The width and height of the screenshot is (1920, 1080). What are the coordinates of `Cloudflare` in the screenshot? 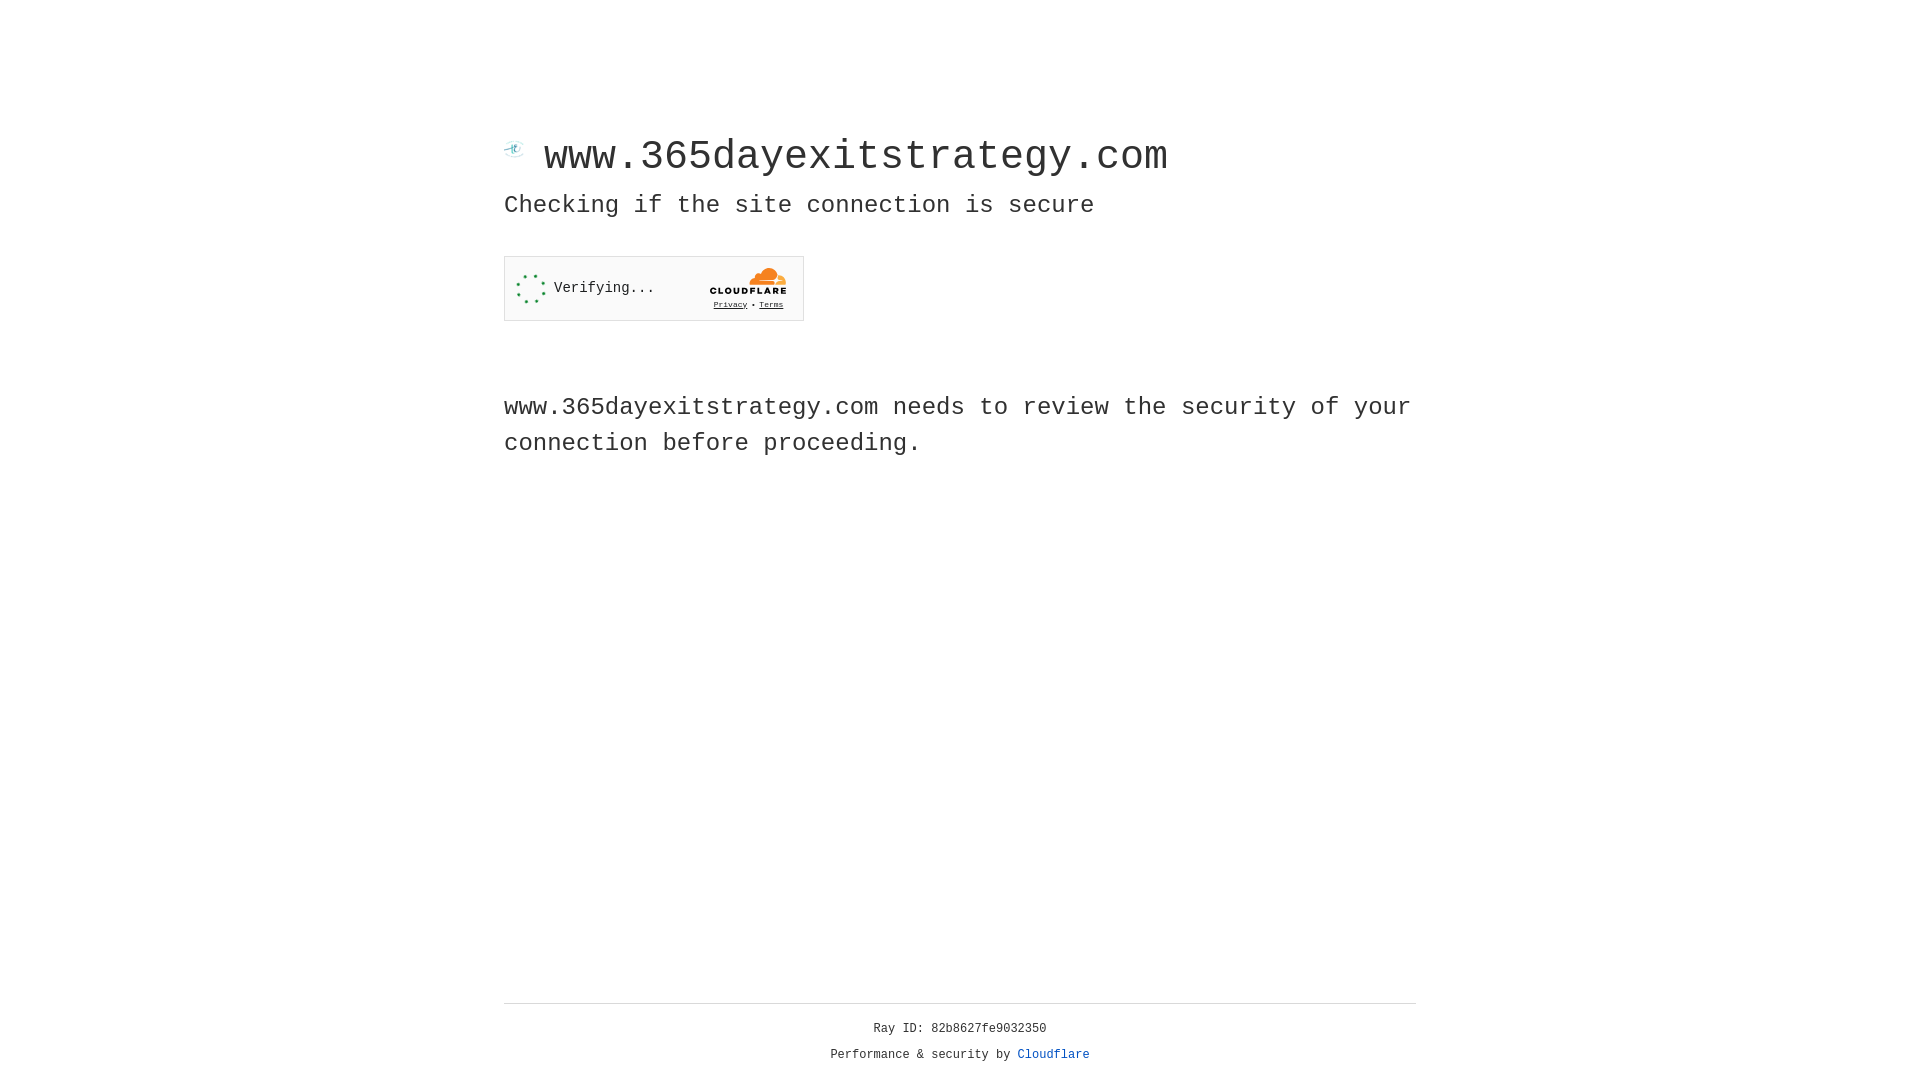 It's located at (1054, 1055).